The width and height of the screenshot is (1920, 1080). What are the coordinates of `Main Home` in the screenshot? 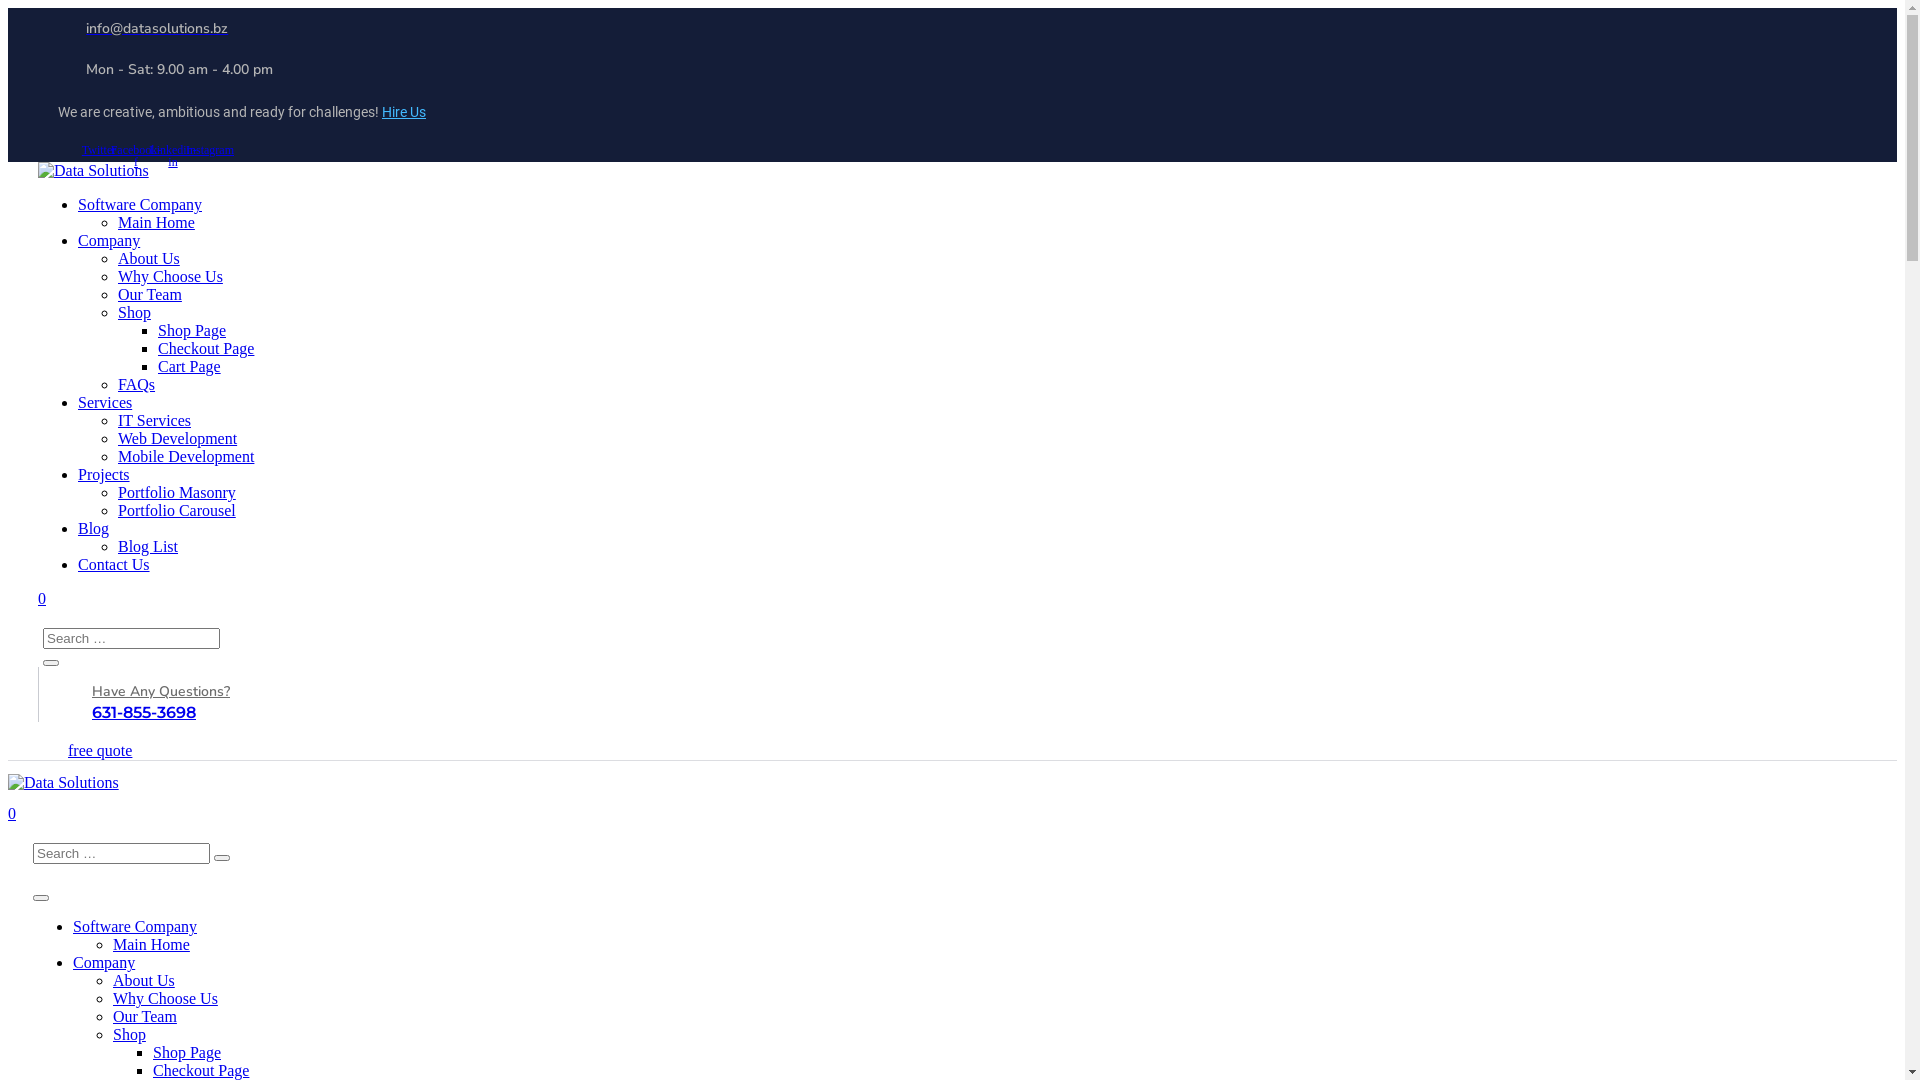 It's located at (152, 944).